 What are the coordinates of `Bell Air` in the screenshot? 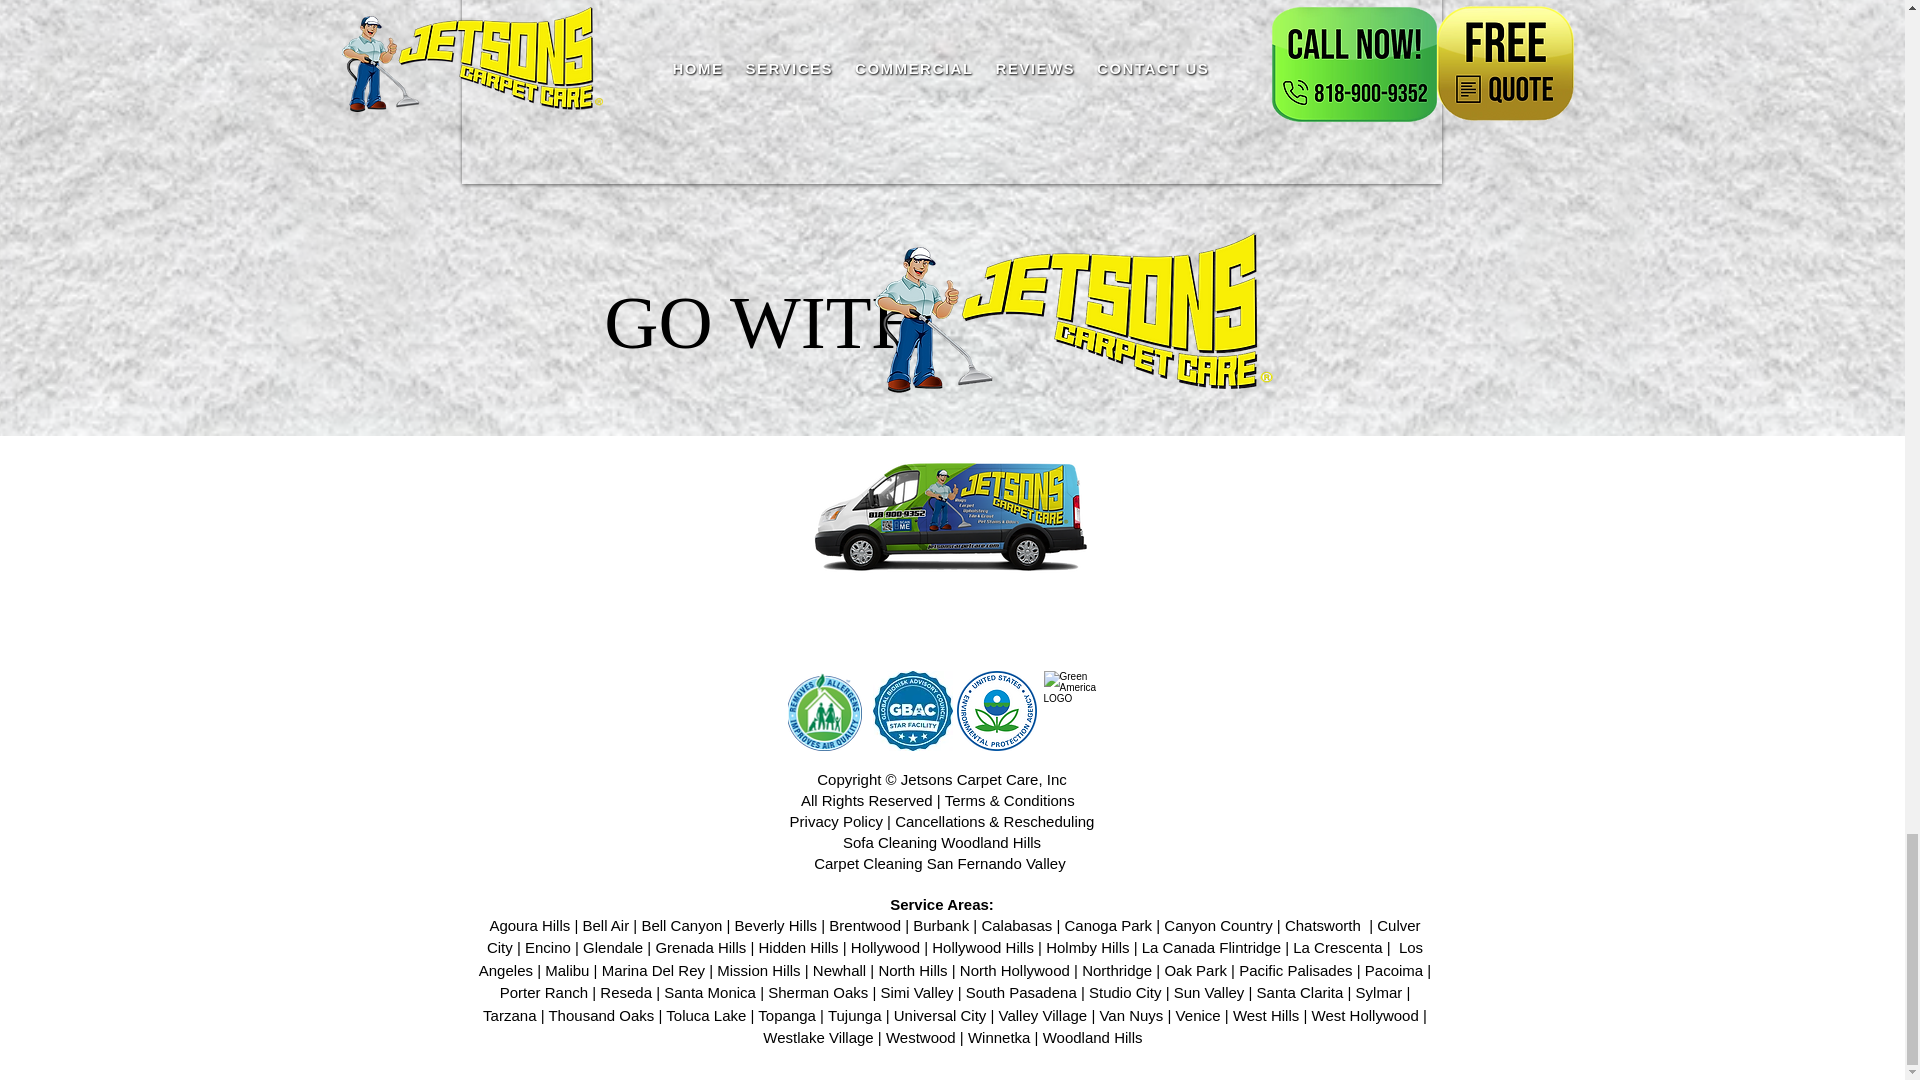 It's located at (606, 925).